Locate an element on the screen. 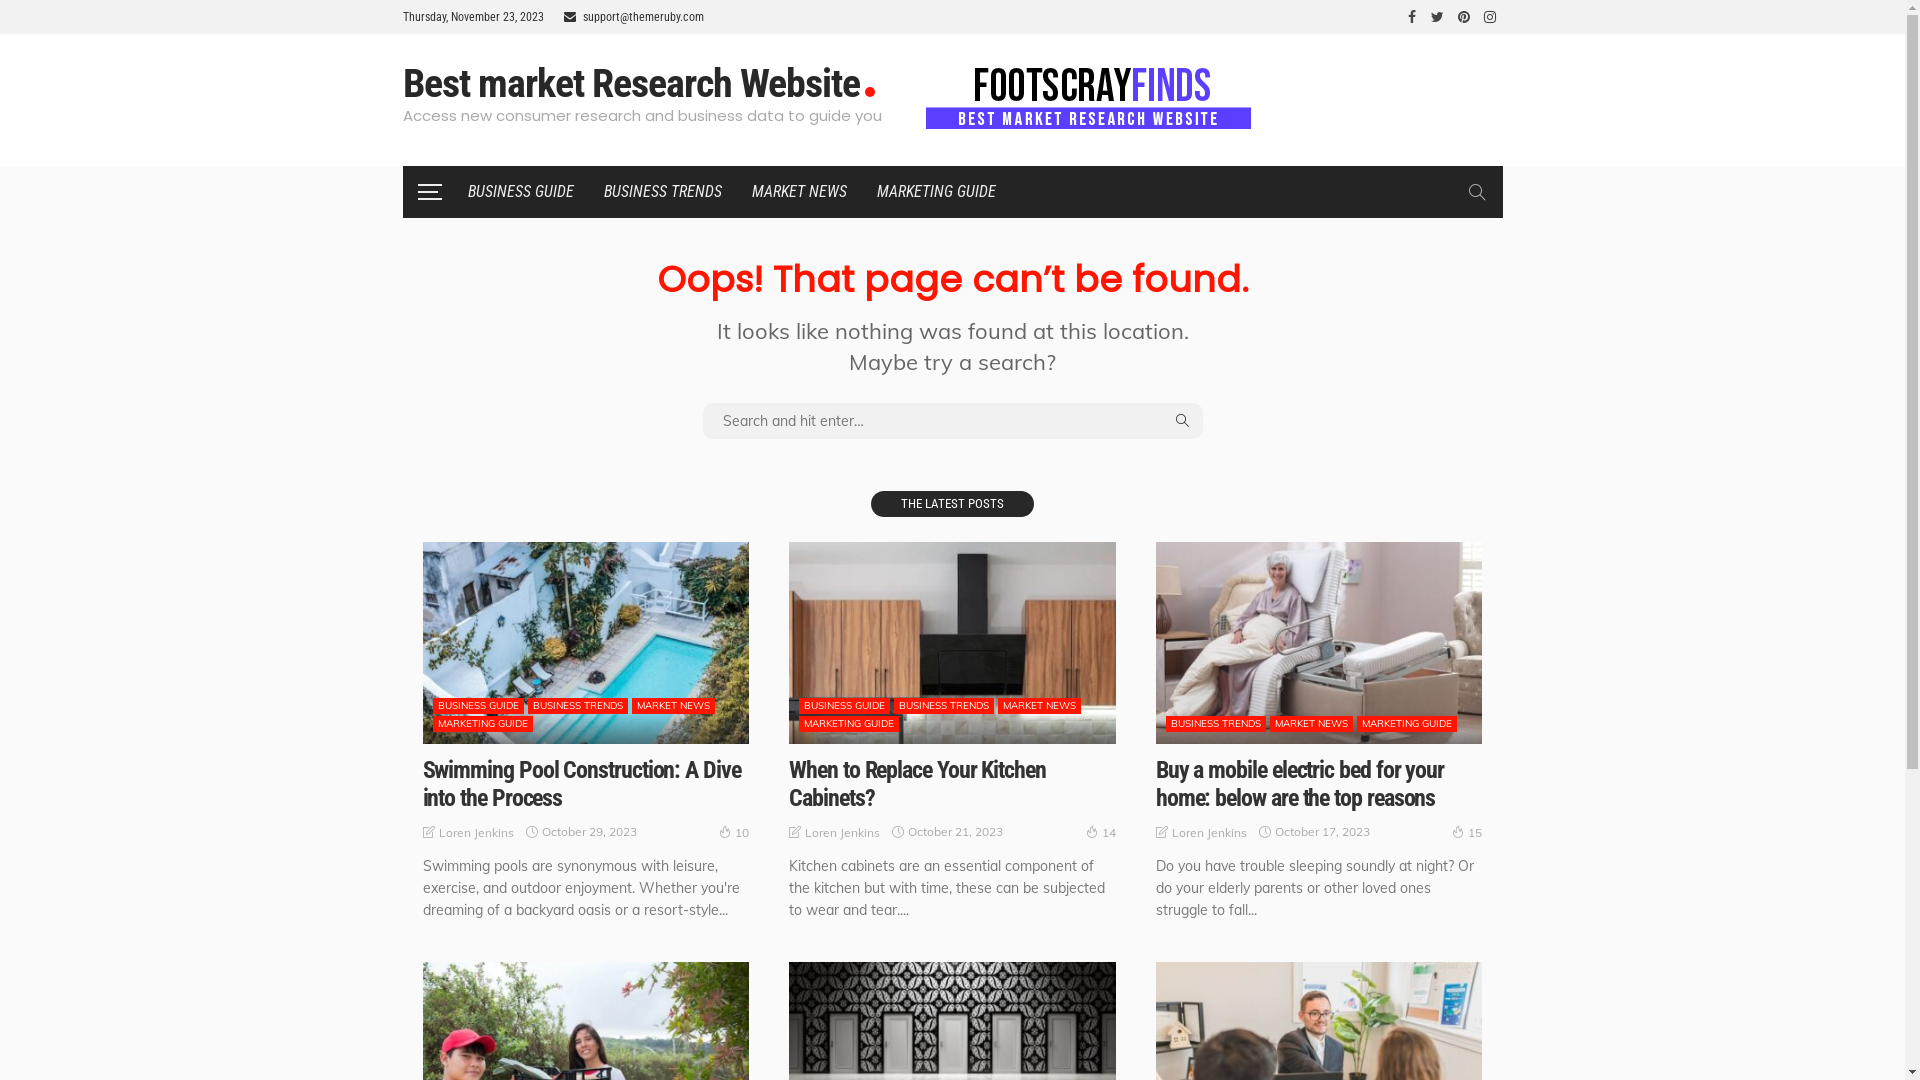 The height and width of the screenshot is (1080, 1920). When to Replace Your Kitchen Cabinets? is located at coordinates (918, 784).